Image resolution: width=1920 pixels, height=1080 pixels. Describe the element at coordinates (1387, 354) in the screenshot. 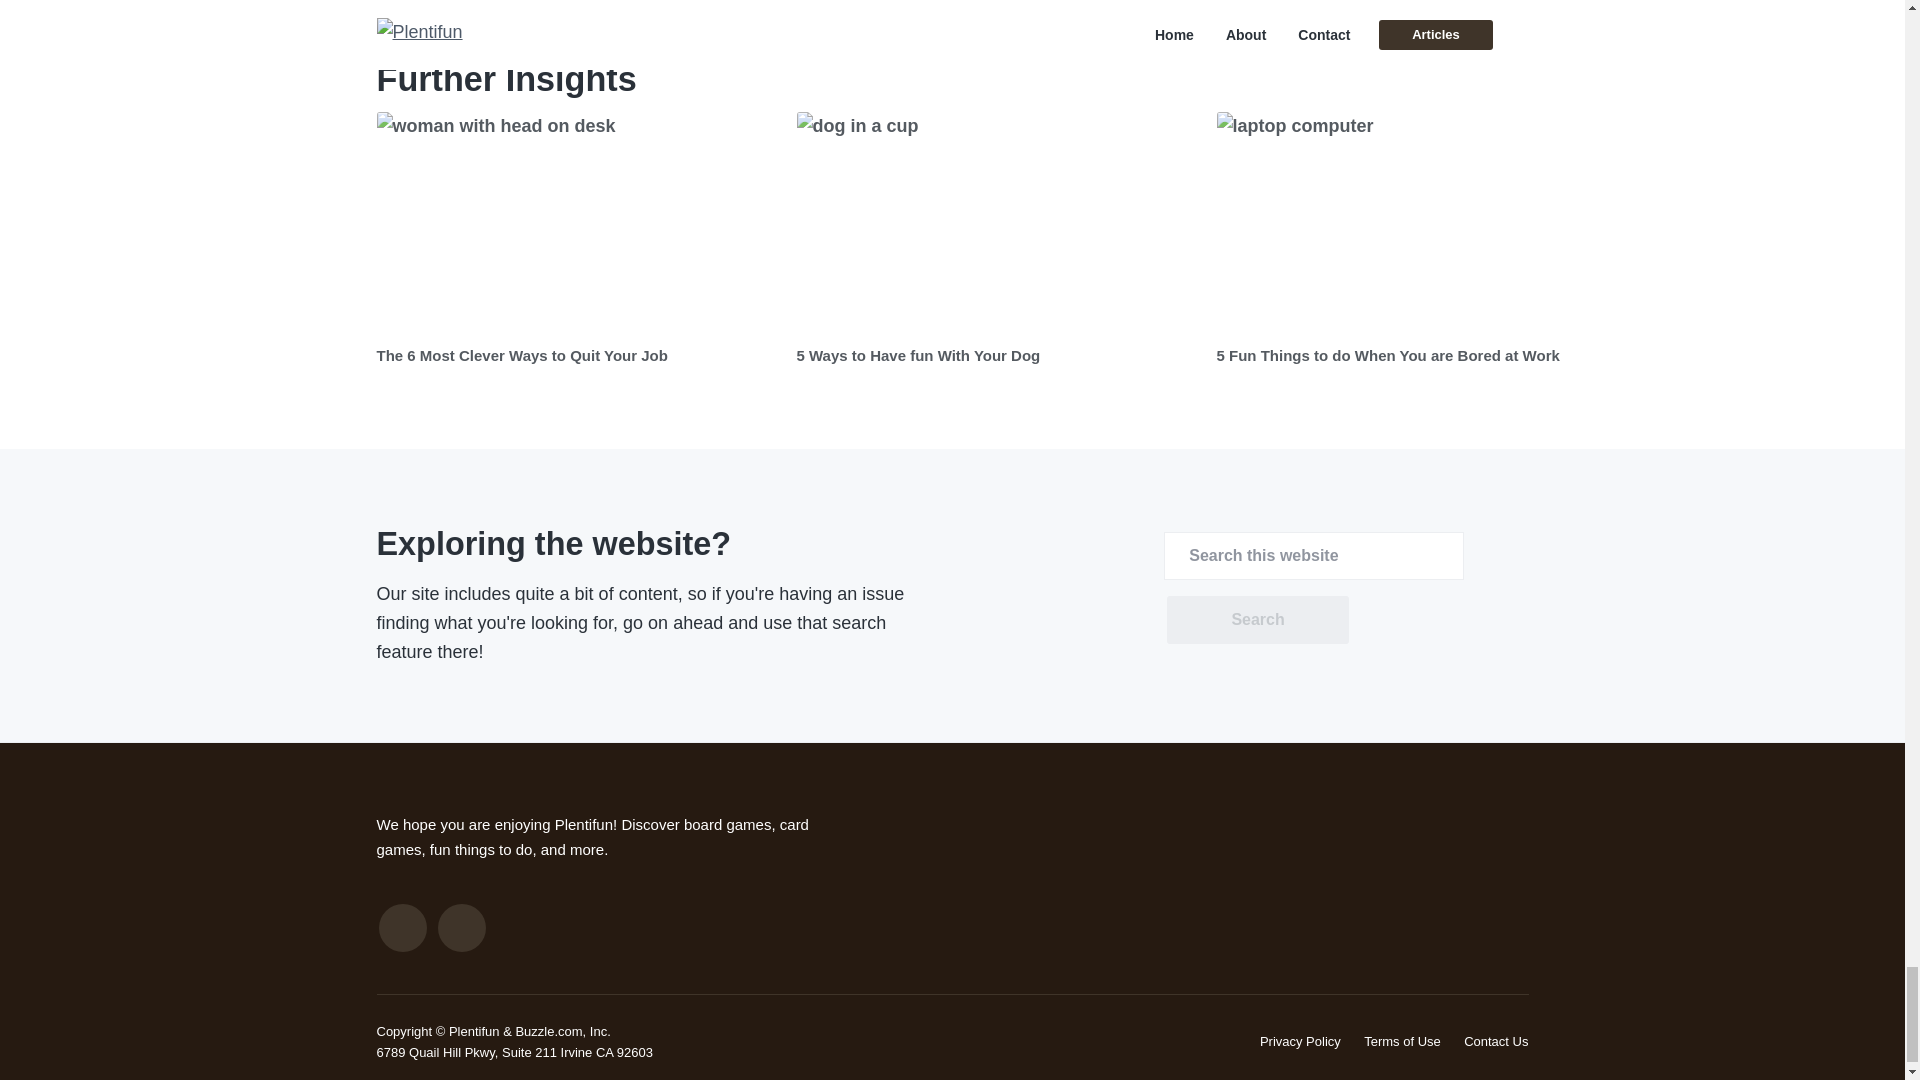

I see `5 Fun Things to do When You are Bored at Work` at that location.